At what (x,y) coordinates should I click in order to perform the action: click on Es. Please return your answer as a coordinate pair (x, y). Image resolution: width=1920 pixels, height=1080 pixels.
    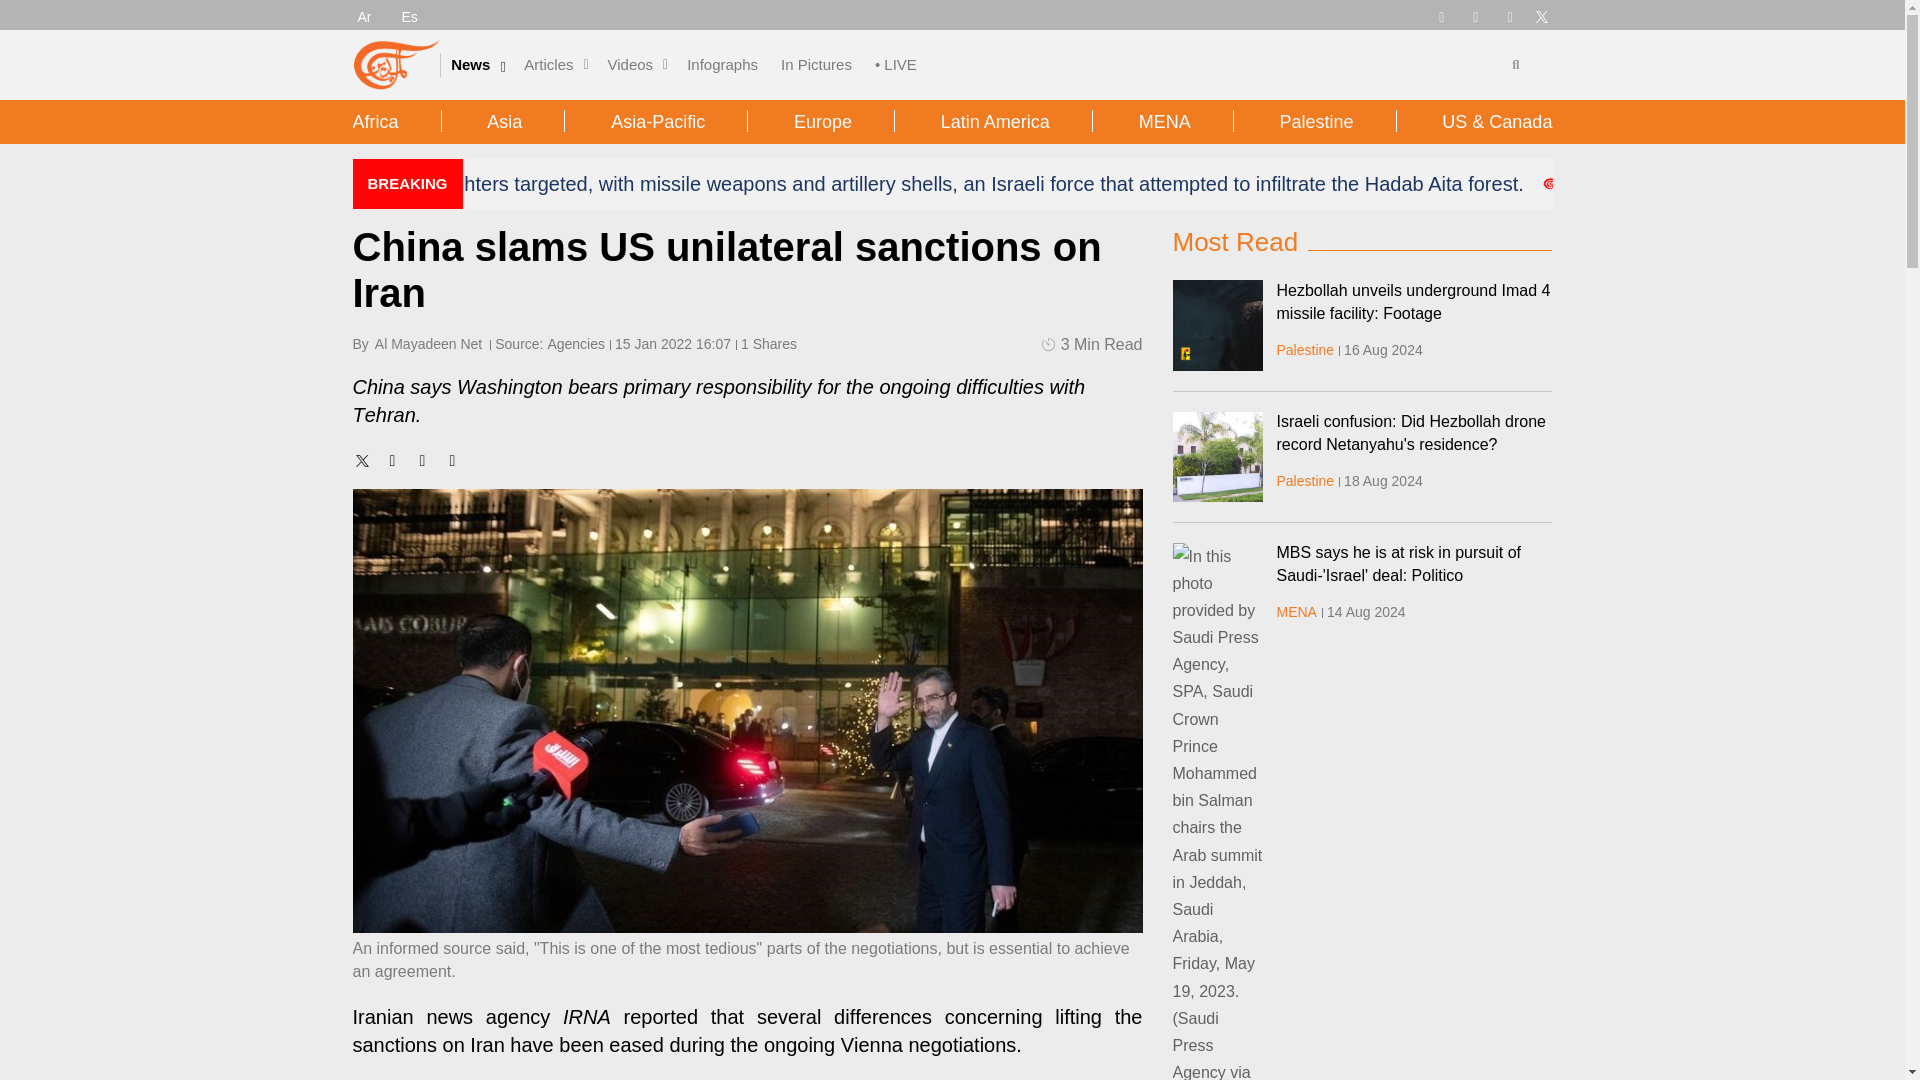
    Looking at the image, I should click on (410, 16).